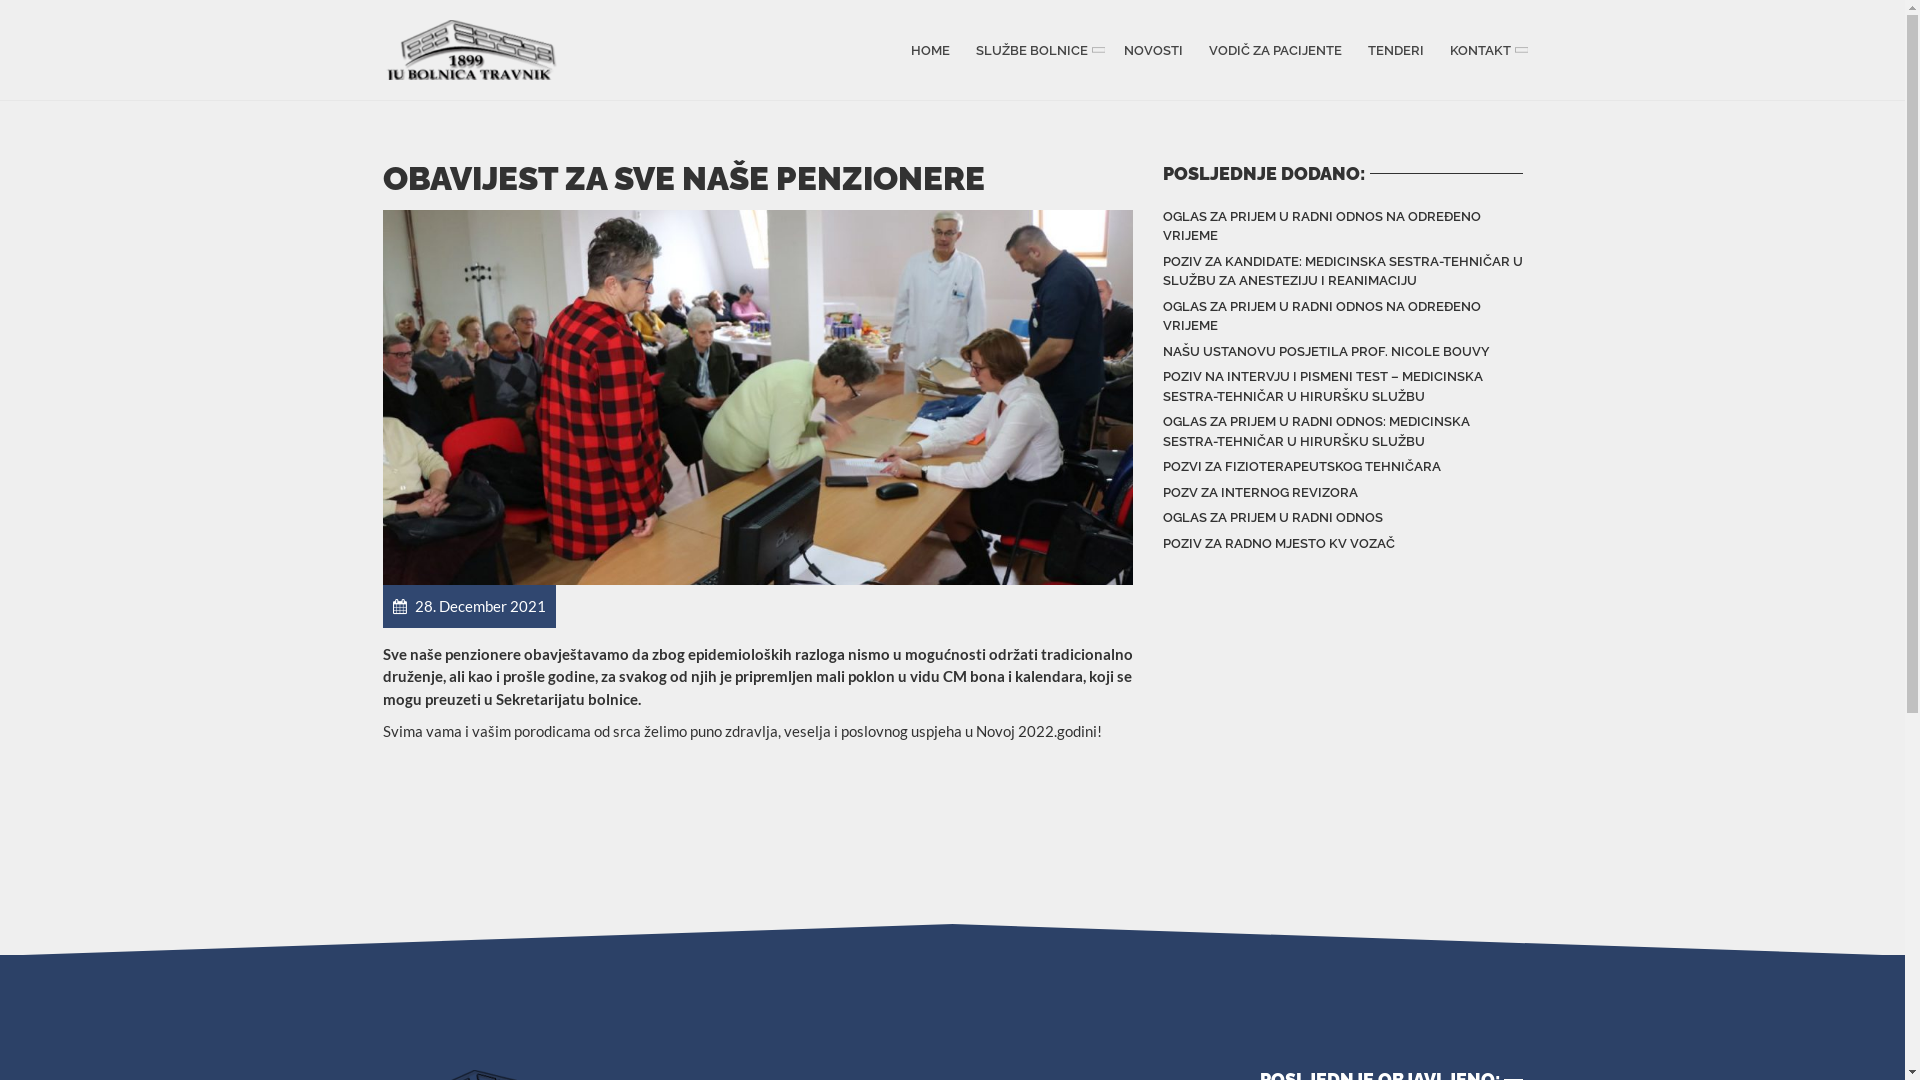 This screenshot has width=1920, height=1080. Describe the element at coordinates (1272, 518) in the screenshot. I see `OGLAS ZA PRIJEM U RADNI ODNOS` at that location.